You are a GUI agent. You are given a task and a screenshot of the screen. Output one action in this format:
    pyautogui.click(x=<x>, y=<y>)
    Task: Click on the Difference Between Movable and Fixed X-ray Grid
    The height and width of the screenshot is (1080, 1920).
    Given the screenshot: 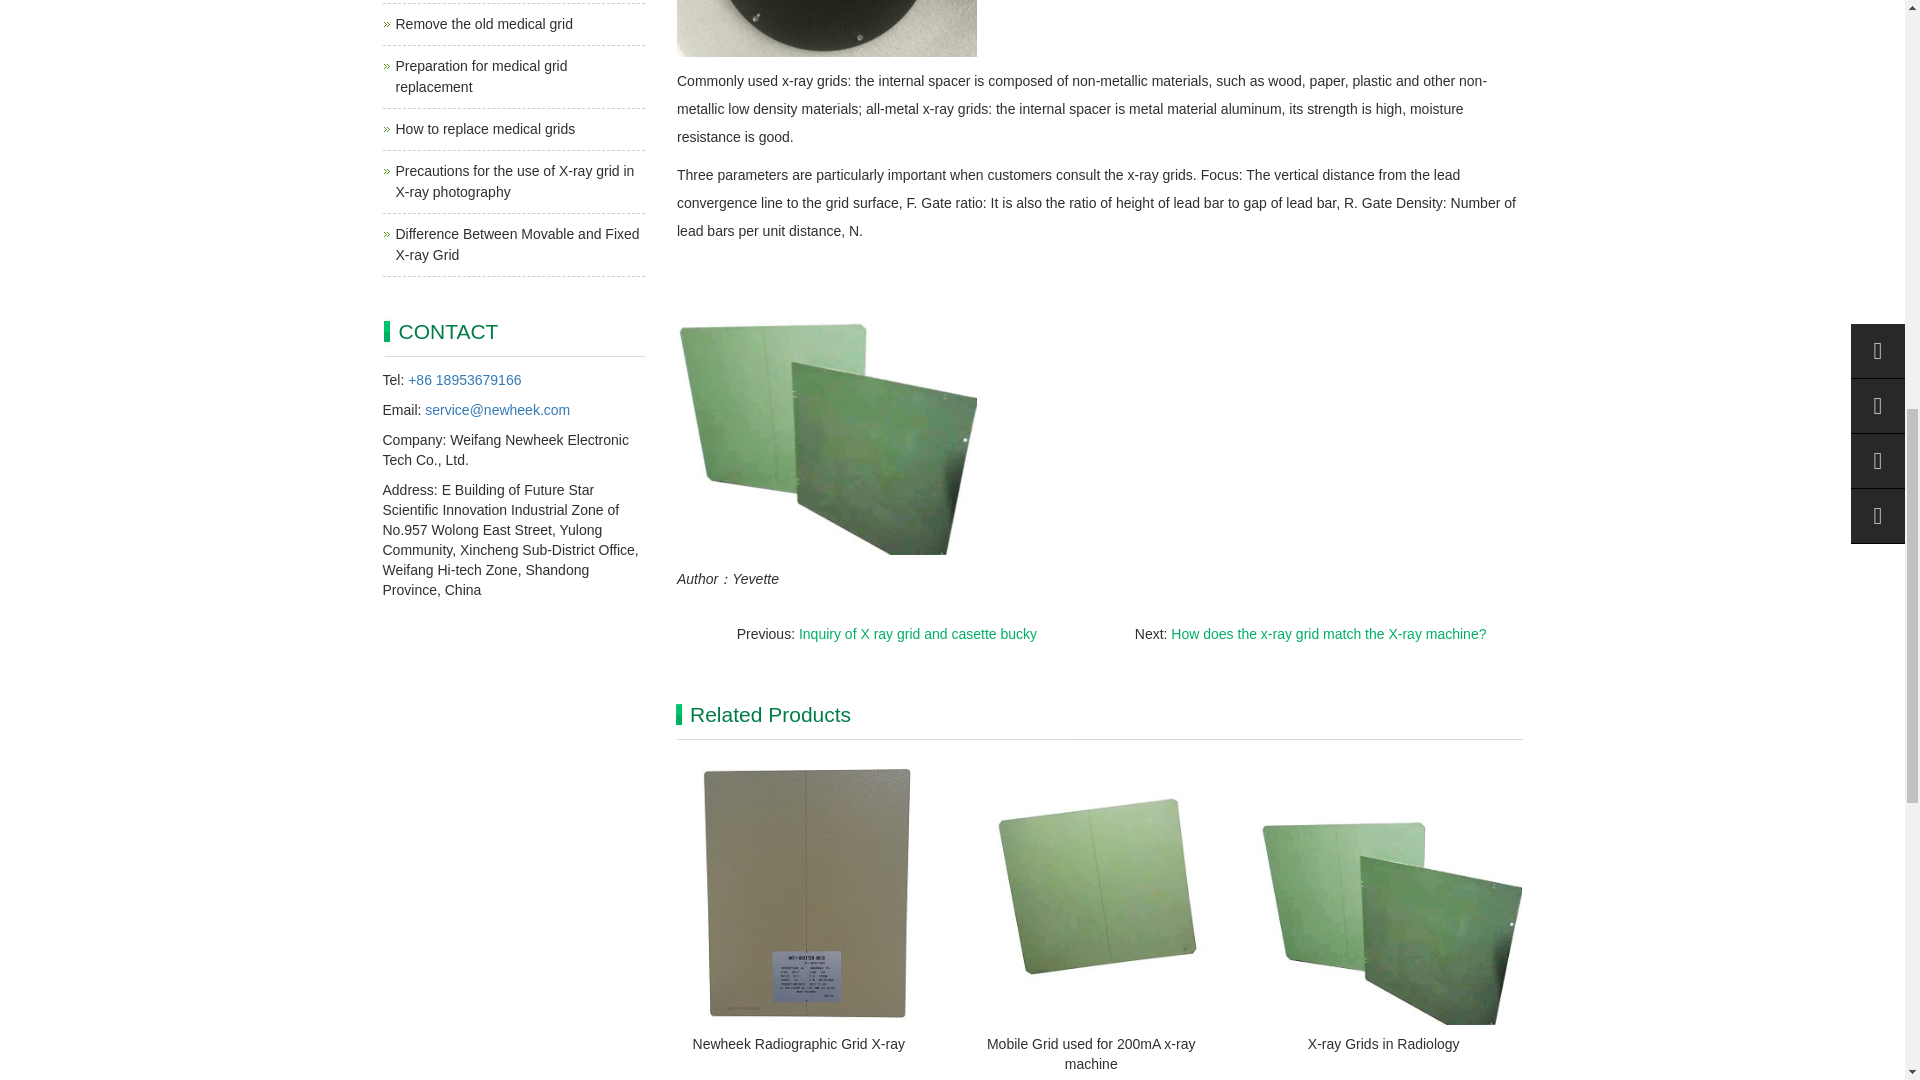 What is the action you would take?
    pyautogui.click(x=517, y=244)
    